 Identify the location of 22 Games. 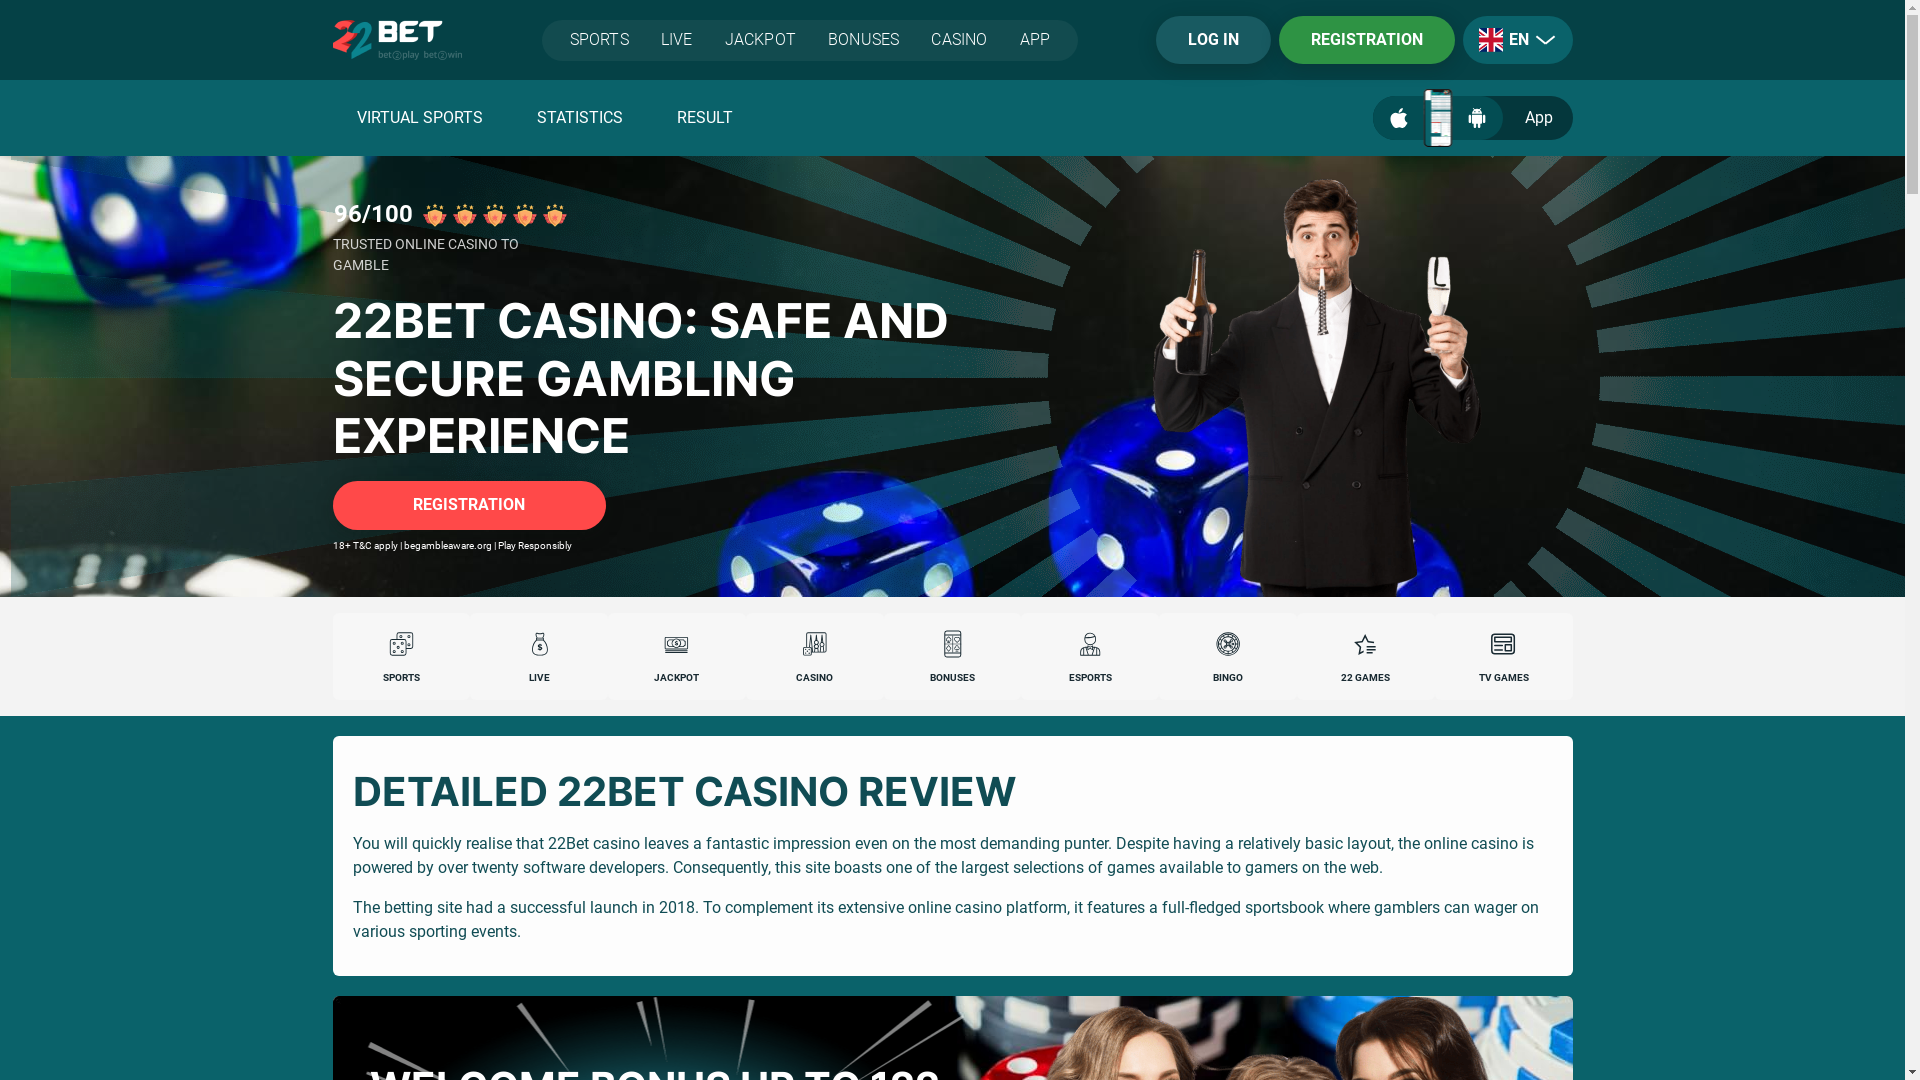
(1366, 644).